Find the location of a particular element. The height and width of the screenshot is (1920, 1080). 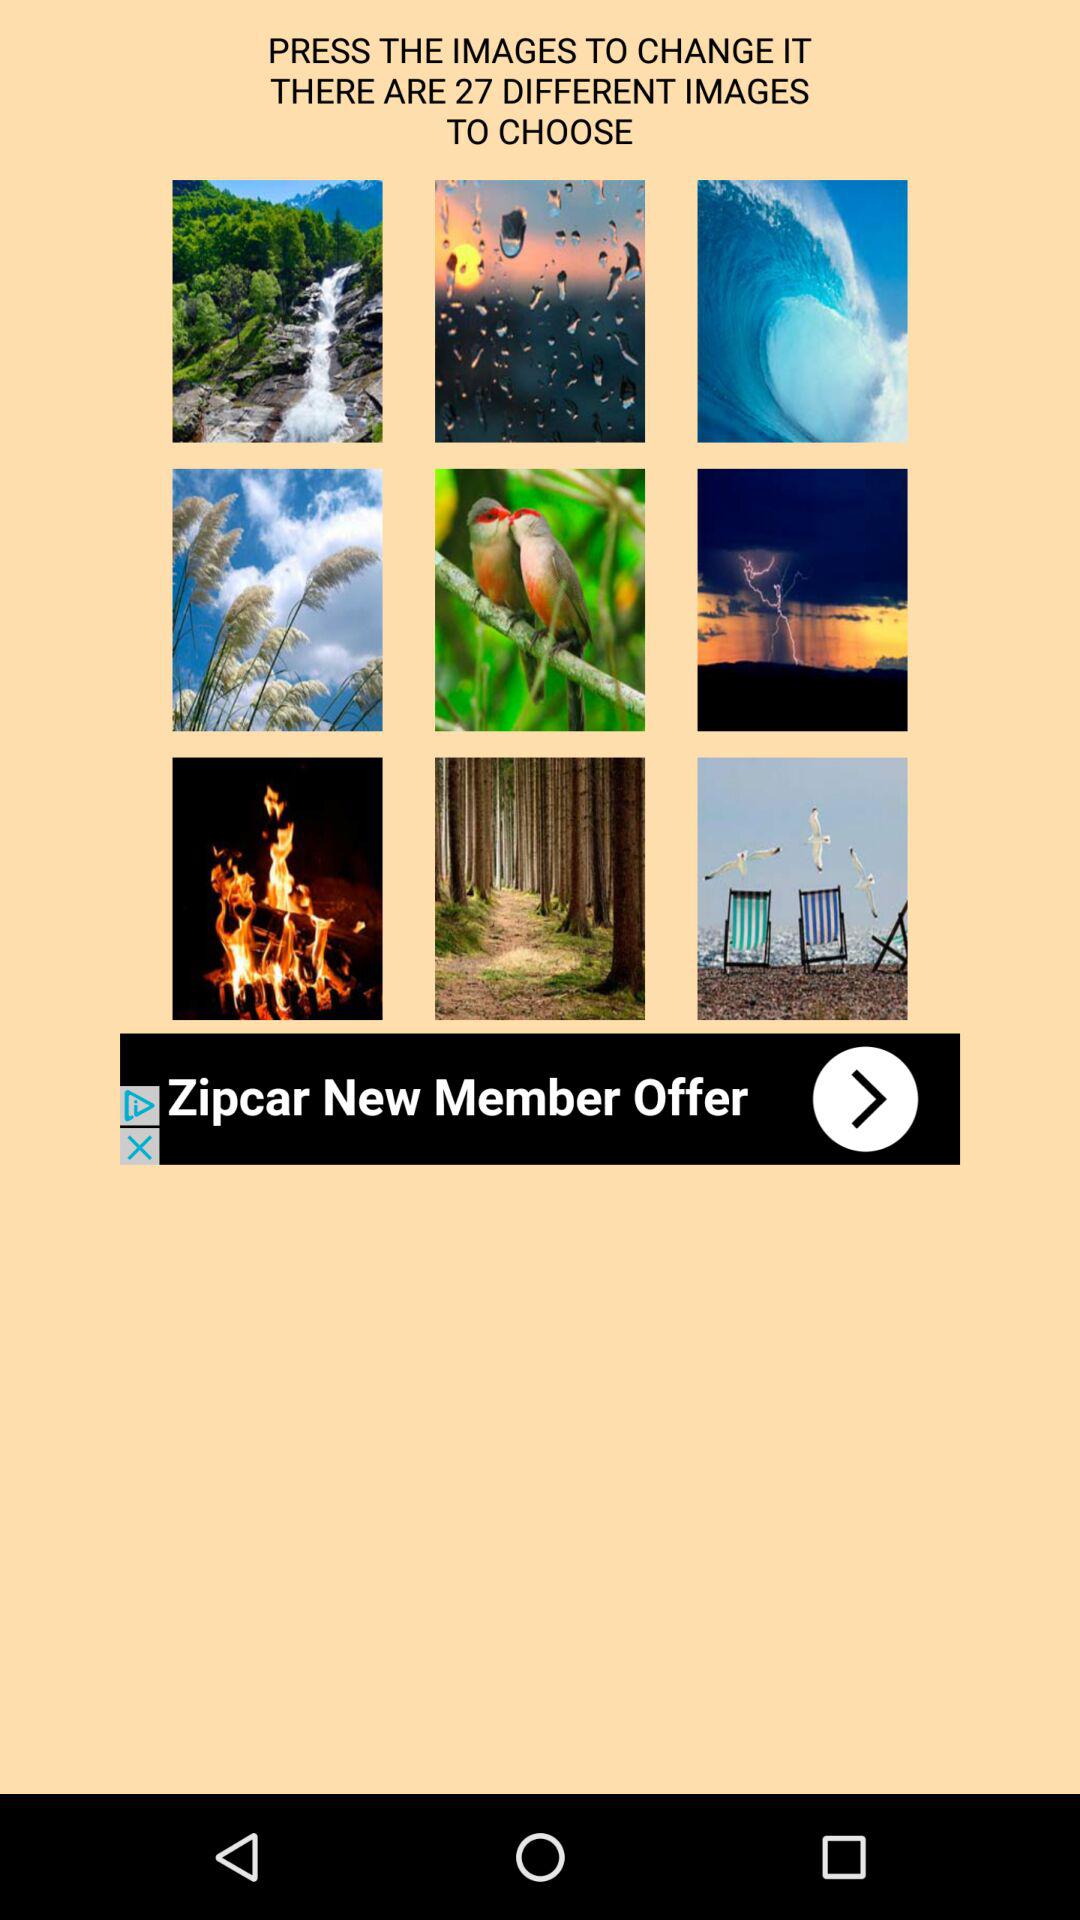

click o the image is located at coordinates (540, 600).